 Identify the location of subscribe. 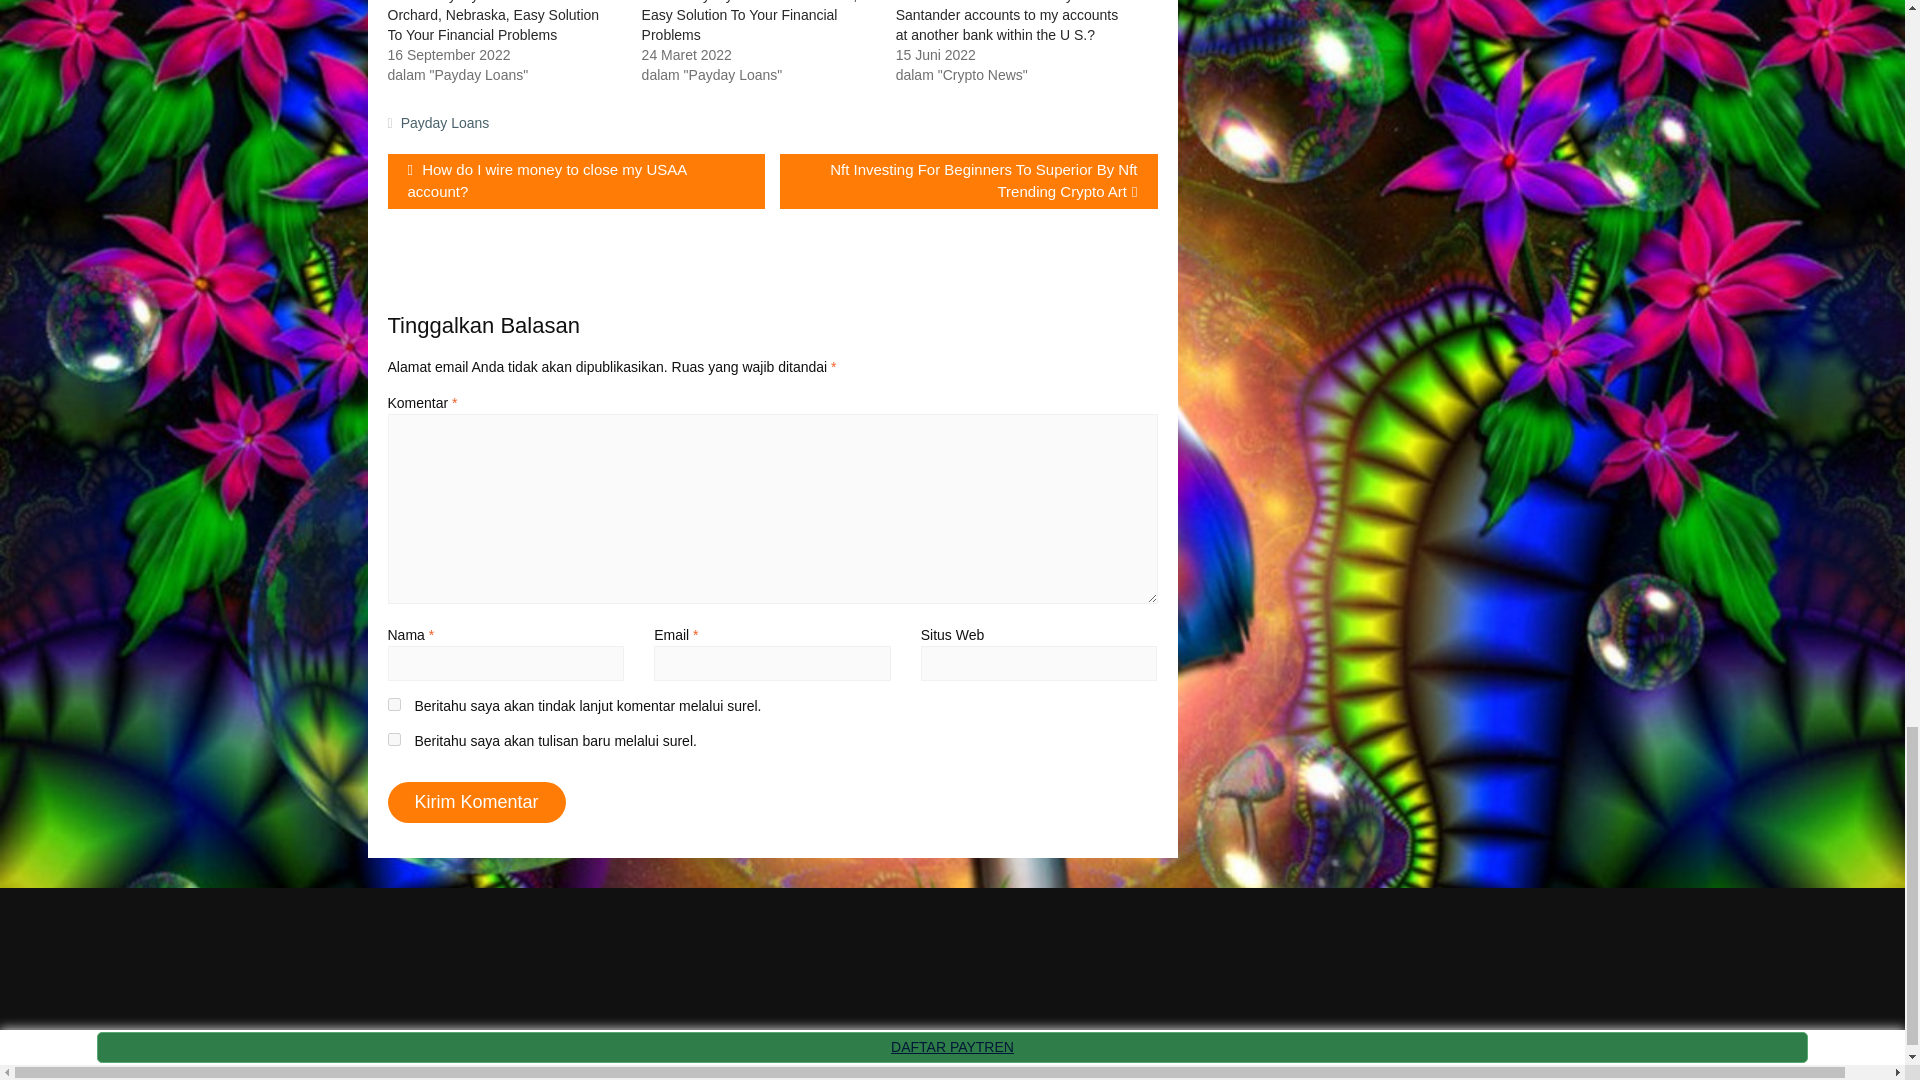
(394, 704).